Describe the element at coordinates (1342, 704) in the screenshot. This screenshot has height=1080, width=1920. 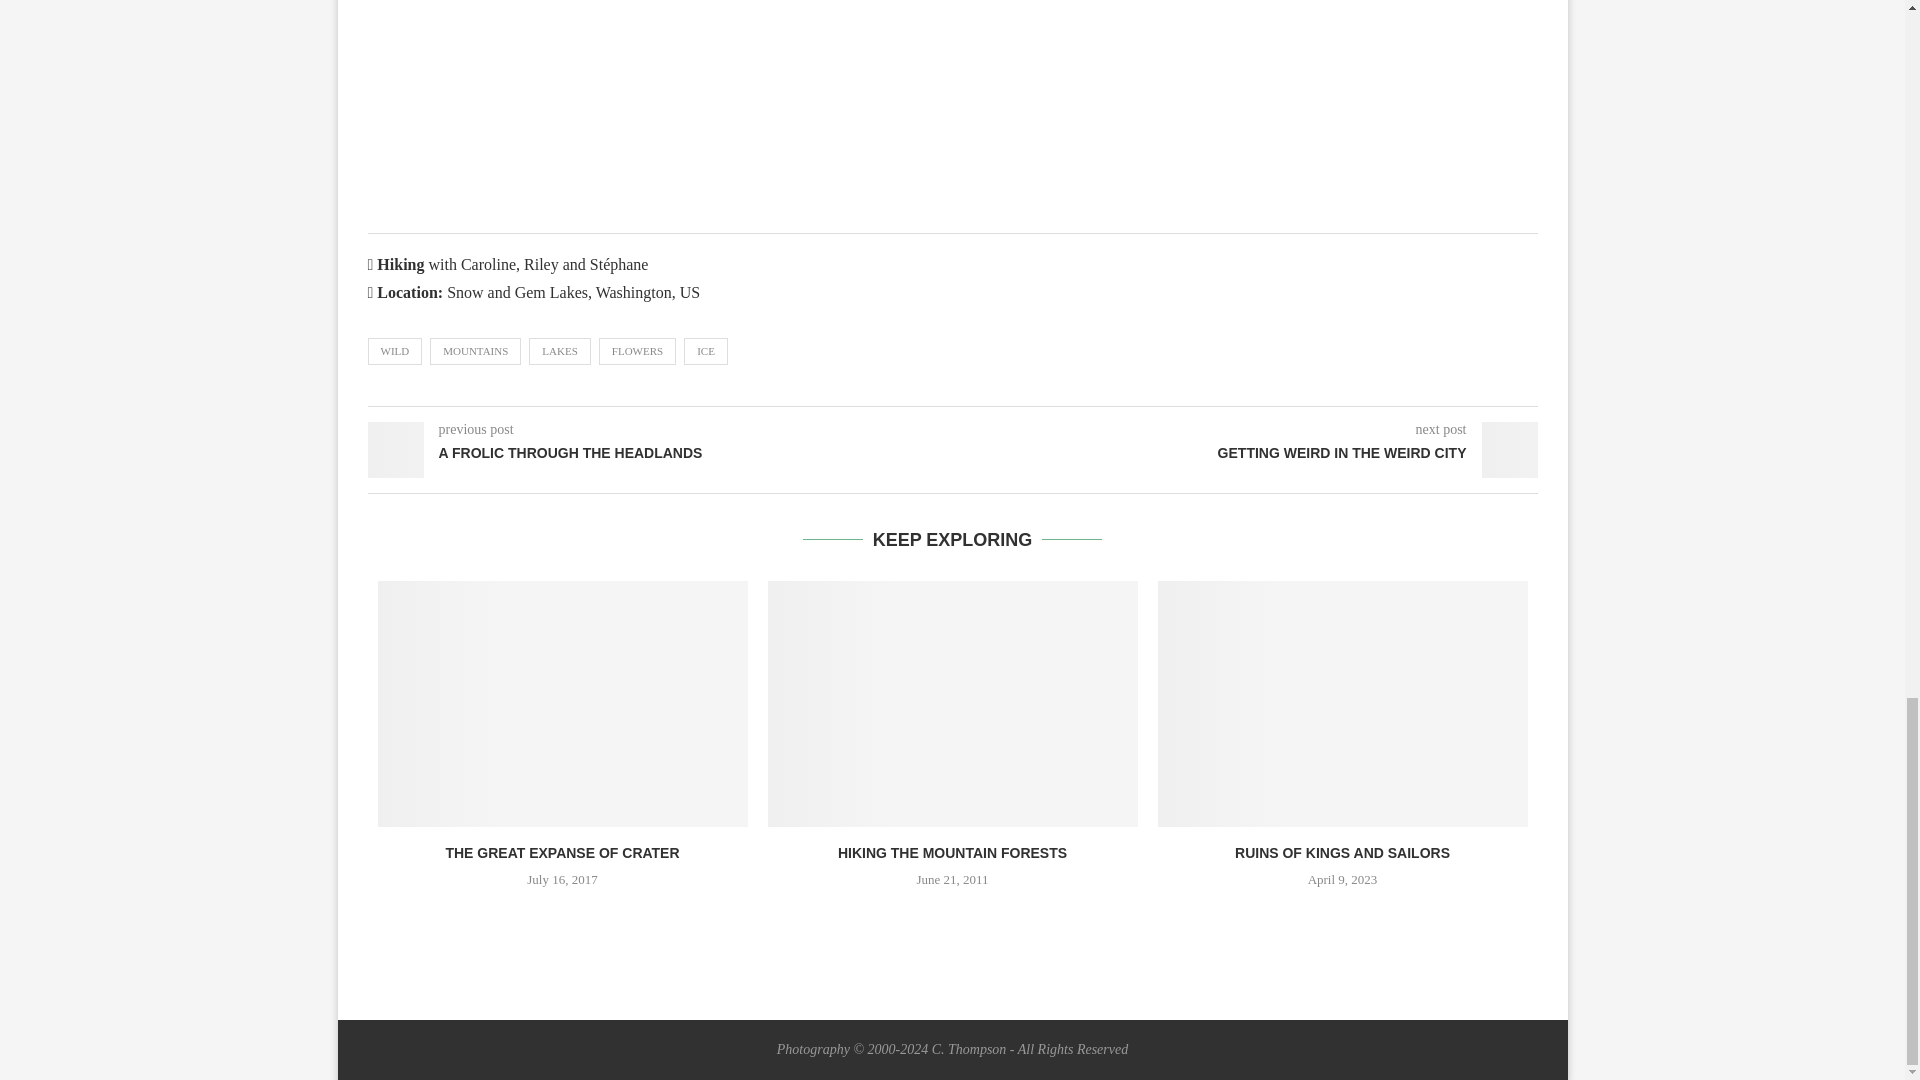
I see `Ruins of Kings and Sailors` at that location.